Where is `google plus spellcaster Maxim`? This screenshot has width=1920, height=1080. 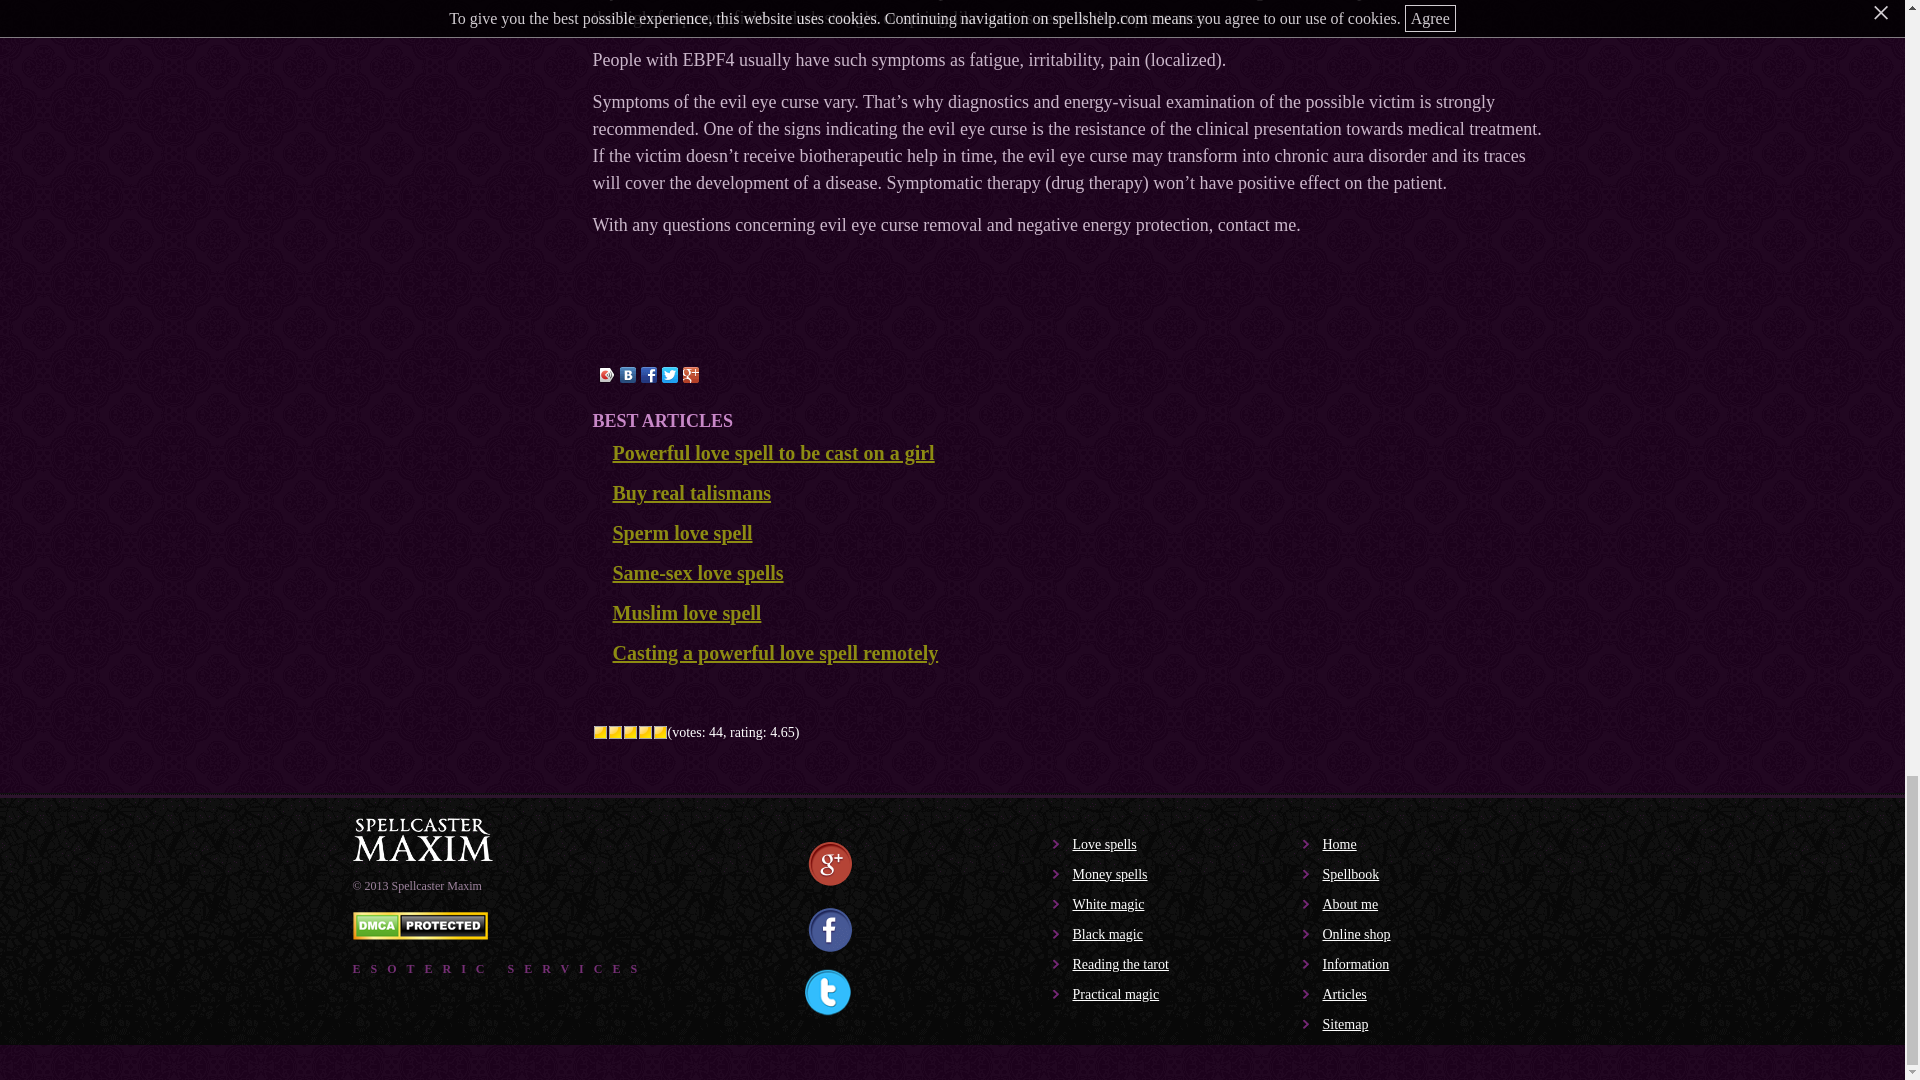 google plus spellcaster Maxim is located at coordinates (829, 866).